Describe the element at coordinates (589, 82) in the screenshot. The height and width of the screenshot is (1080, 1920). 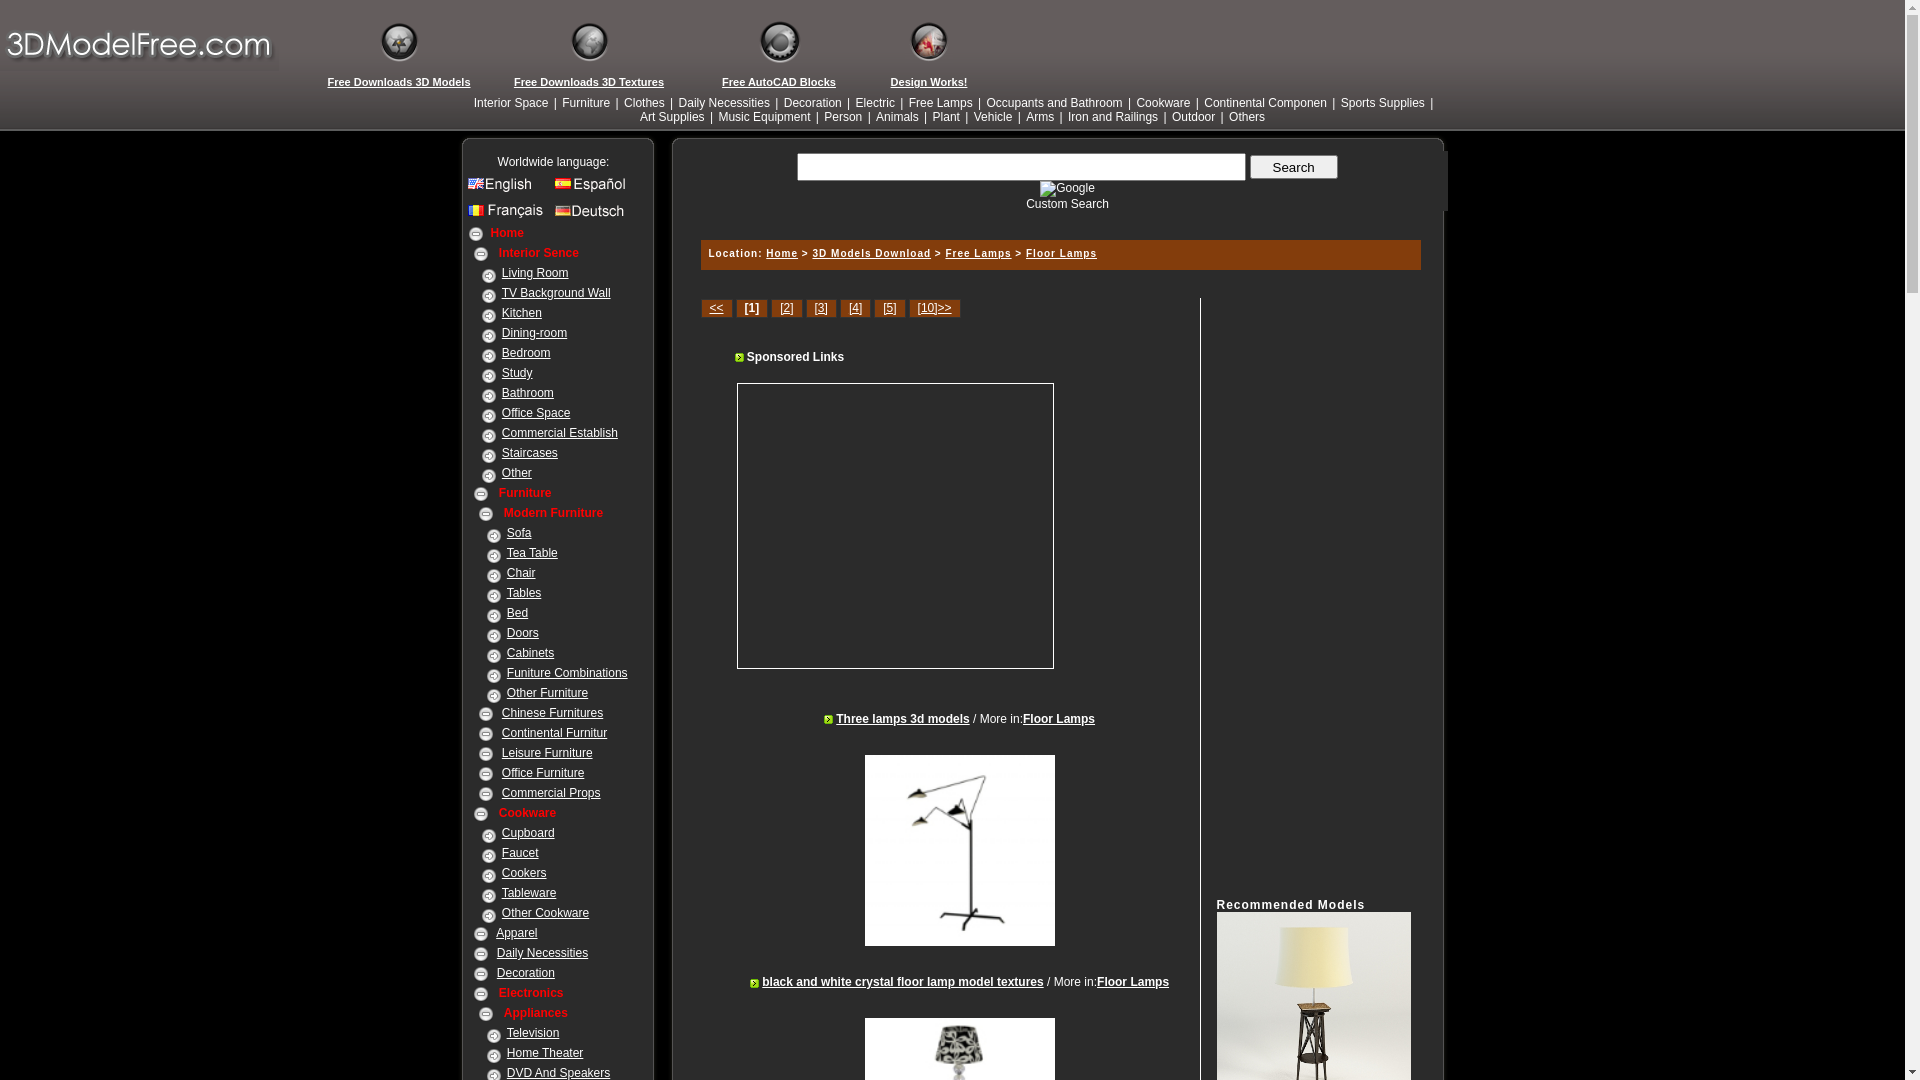
I see `Free Downloads 3D Textures` at that location.